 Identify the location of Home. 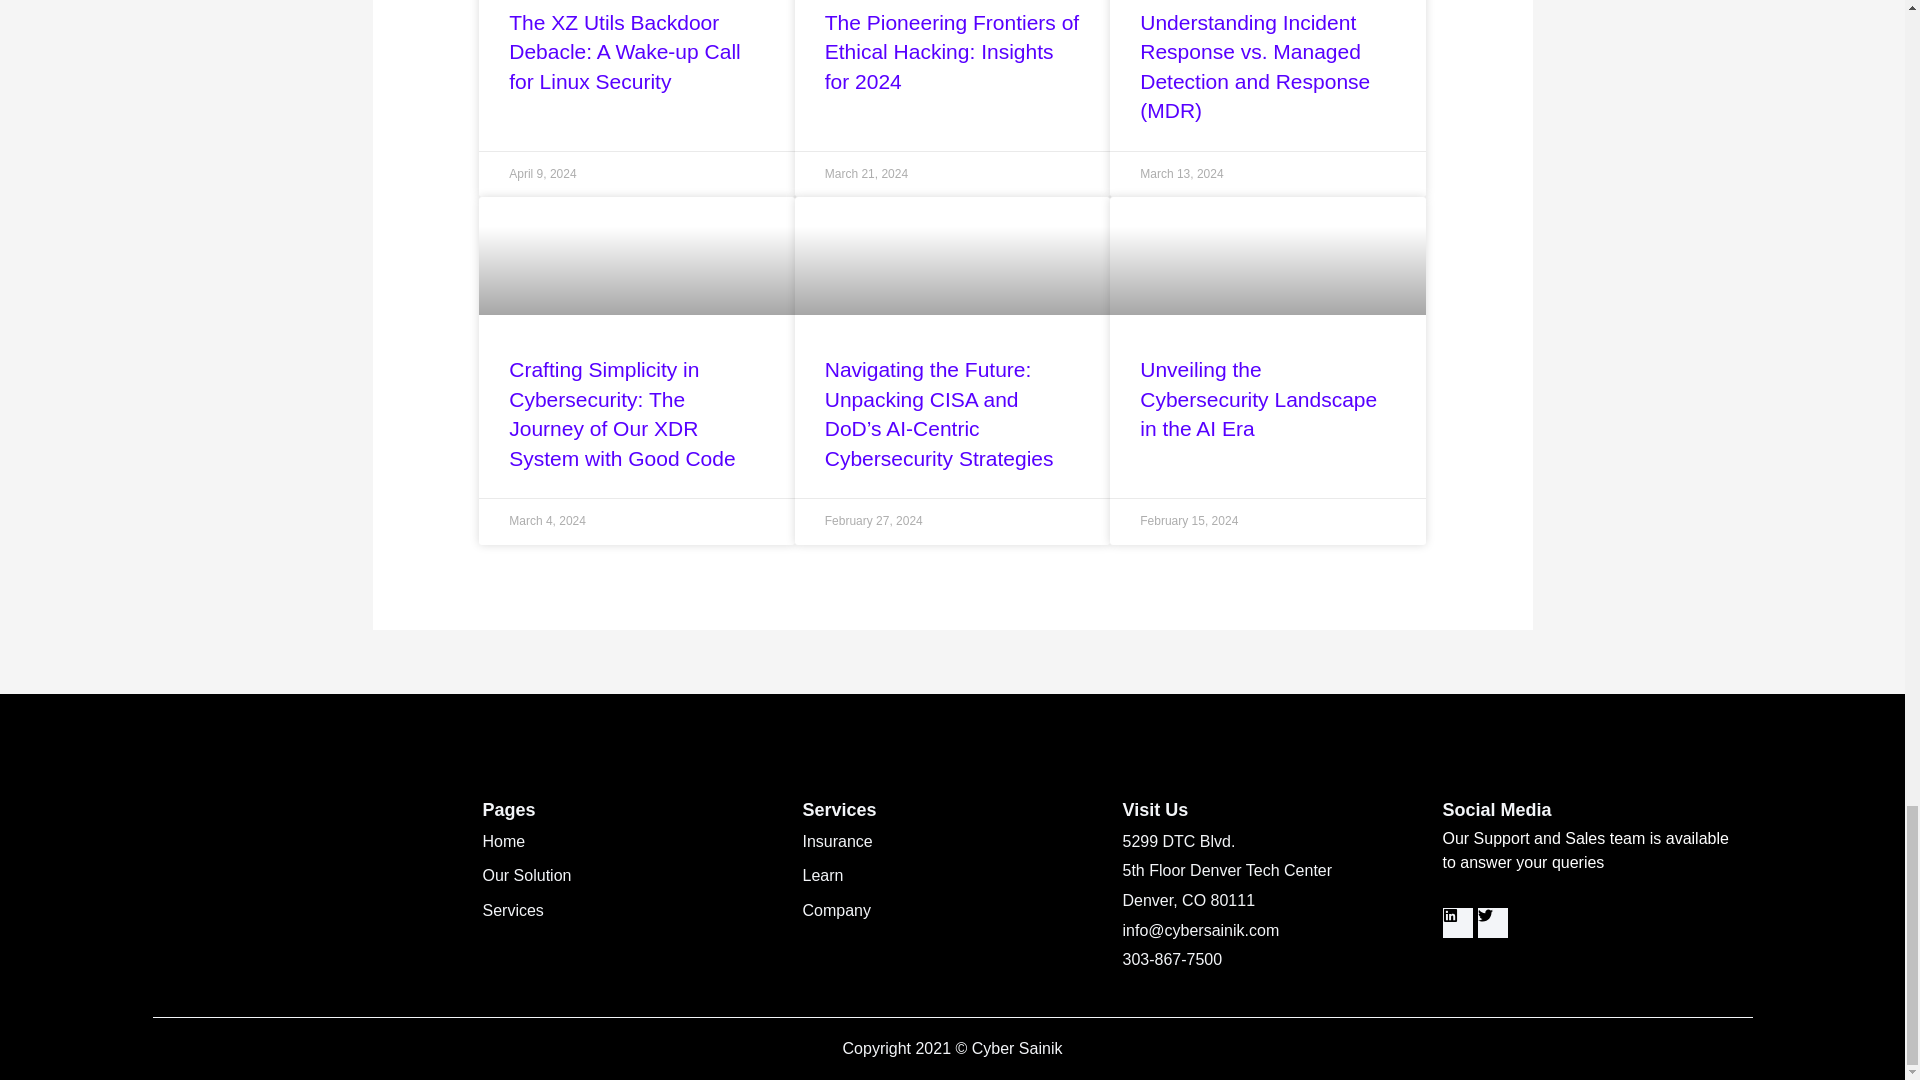
(631, 842).